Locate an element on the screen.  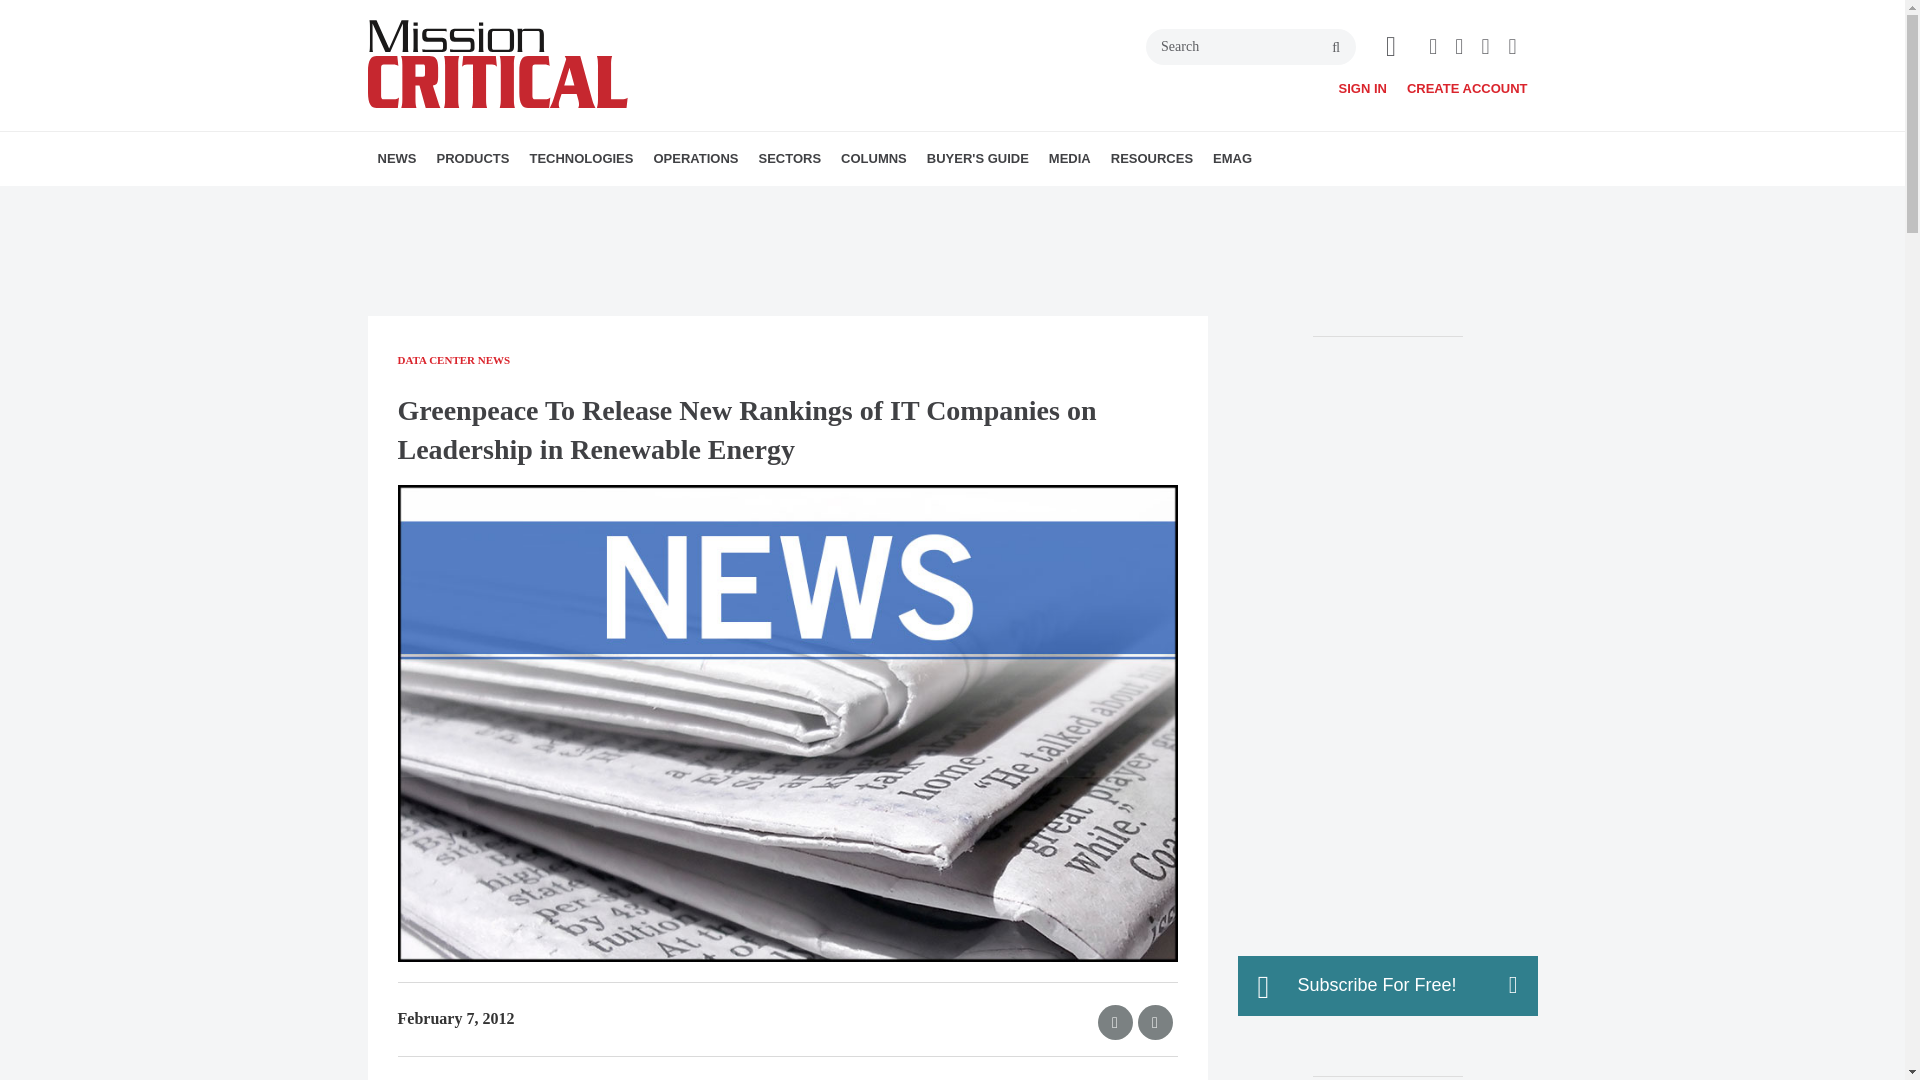
Search is located at coordinates (1250, 46).